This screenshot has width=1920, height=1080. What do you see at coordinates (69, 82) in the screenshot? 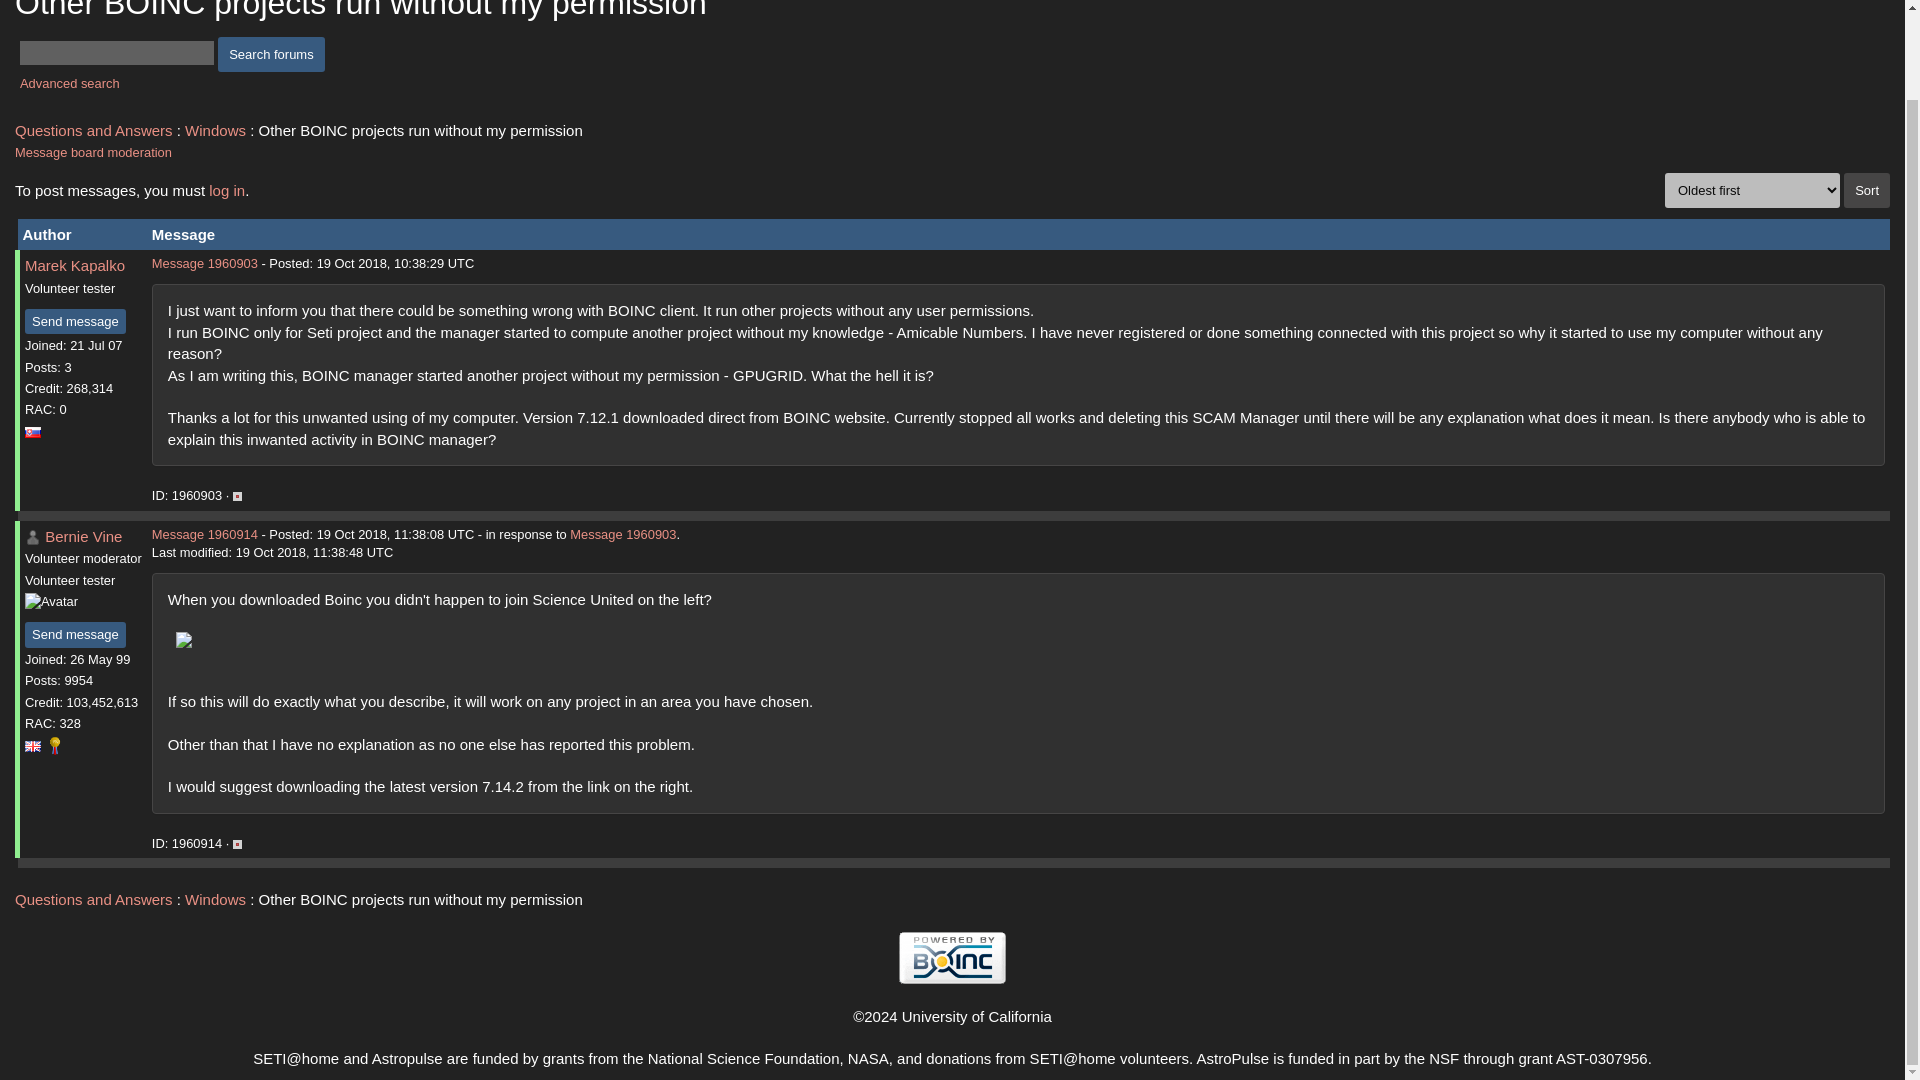
I see `Advanced search` at bounding box center [69, 82].